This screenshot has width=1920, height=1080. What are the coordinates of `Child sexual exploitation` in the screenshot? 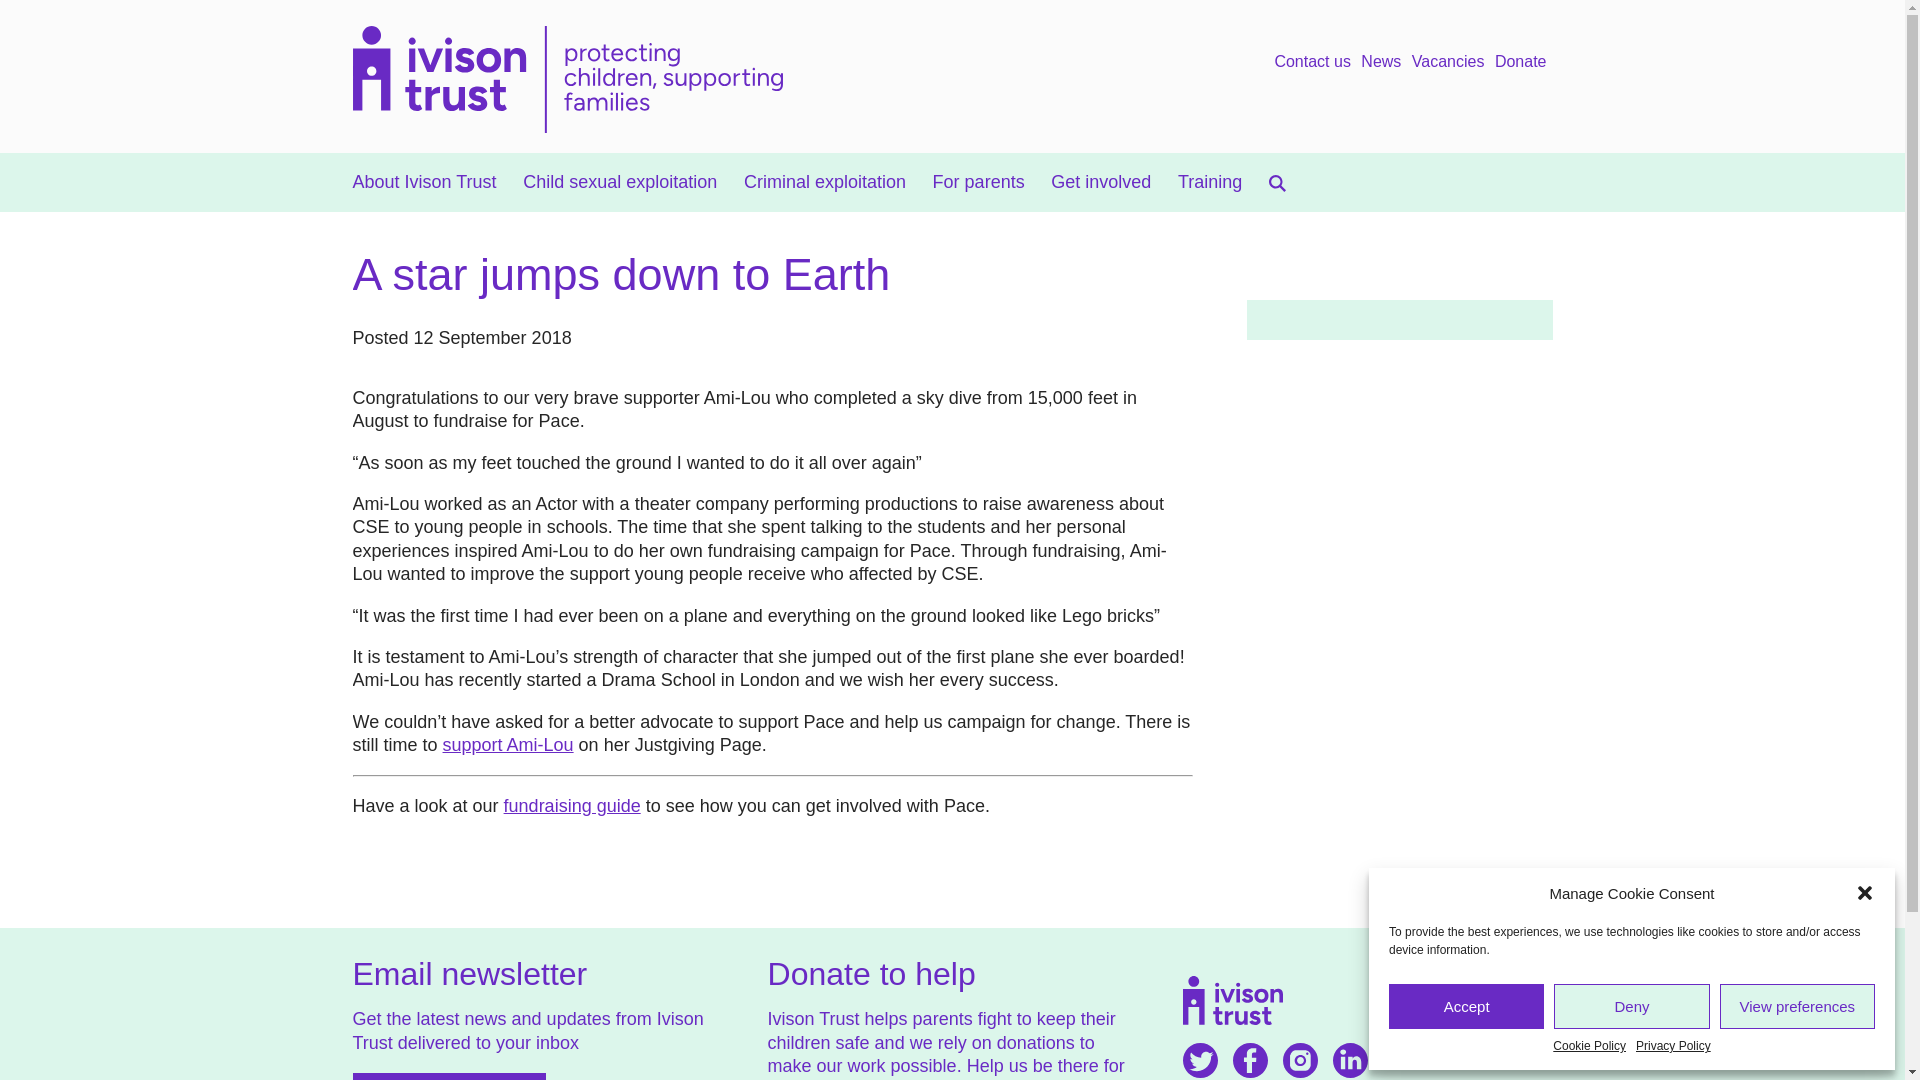 It's located at (619, 182).